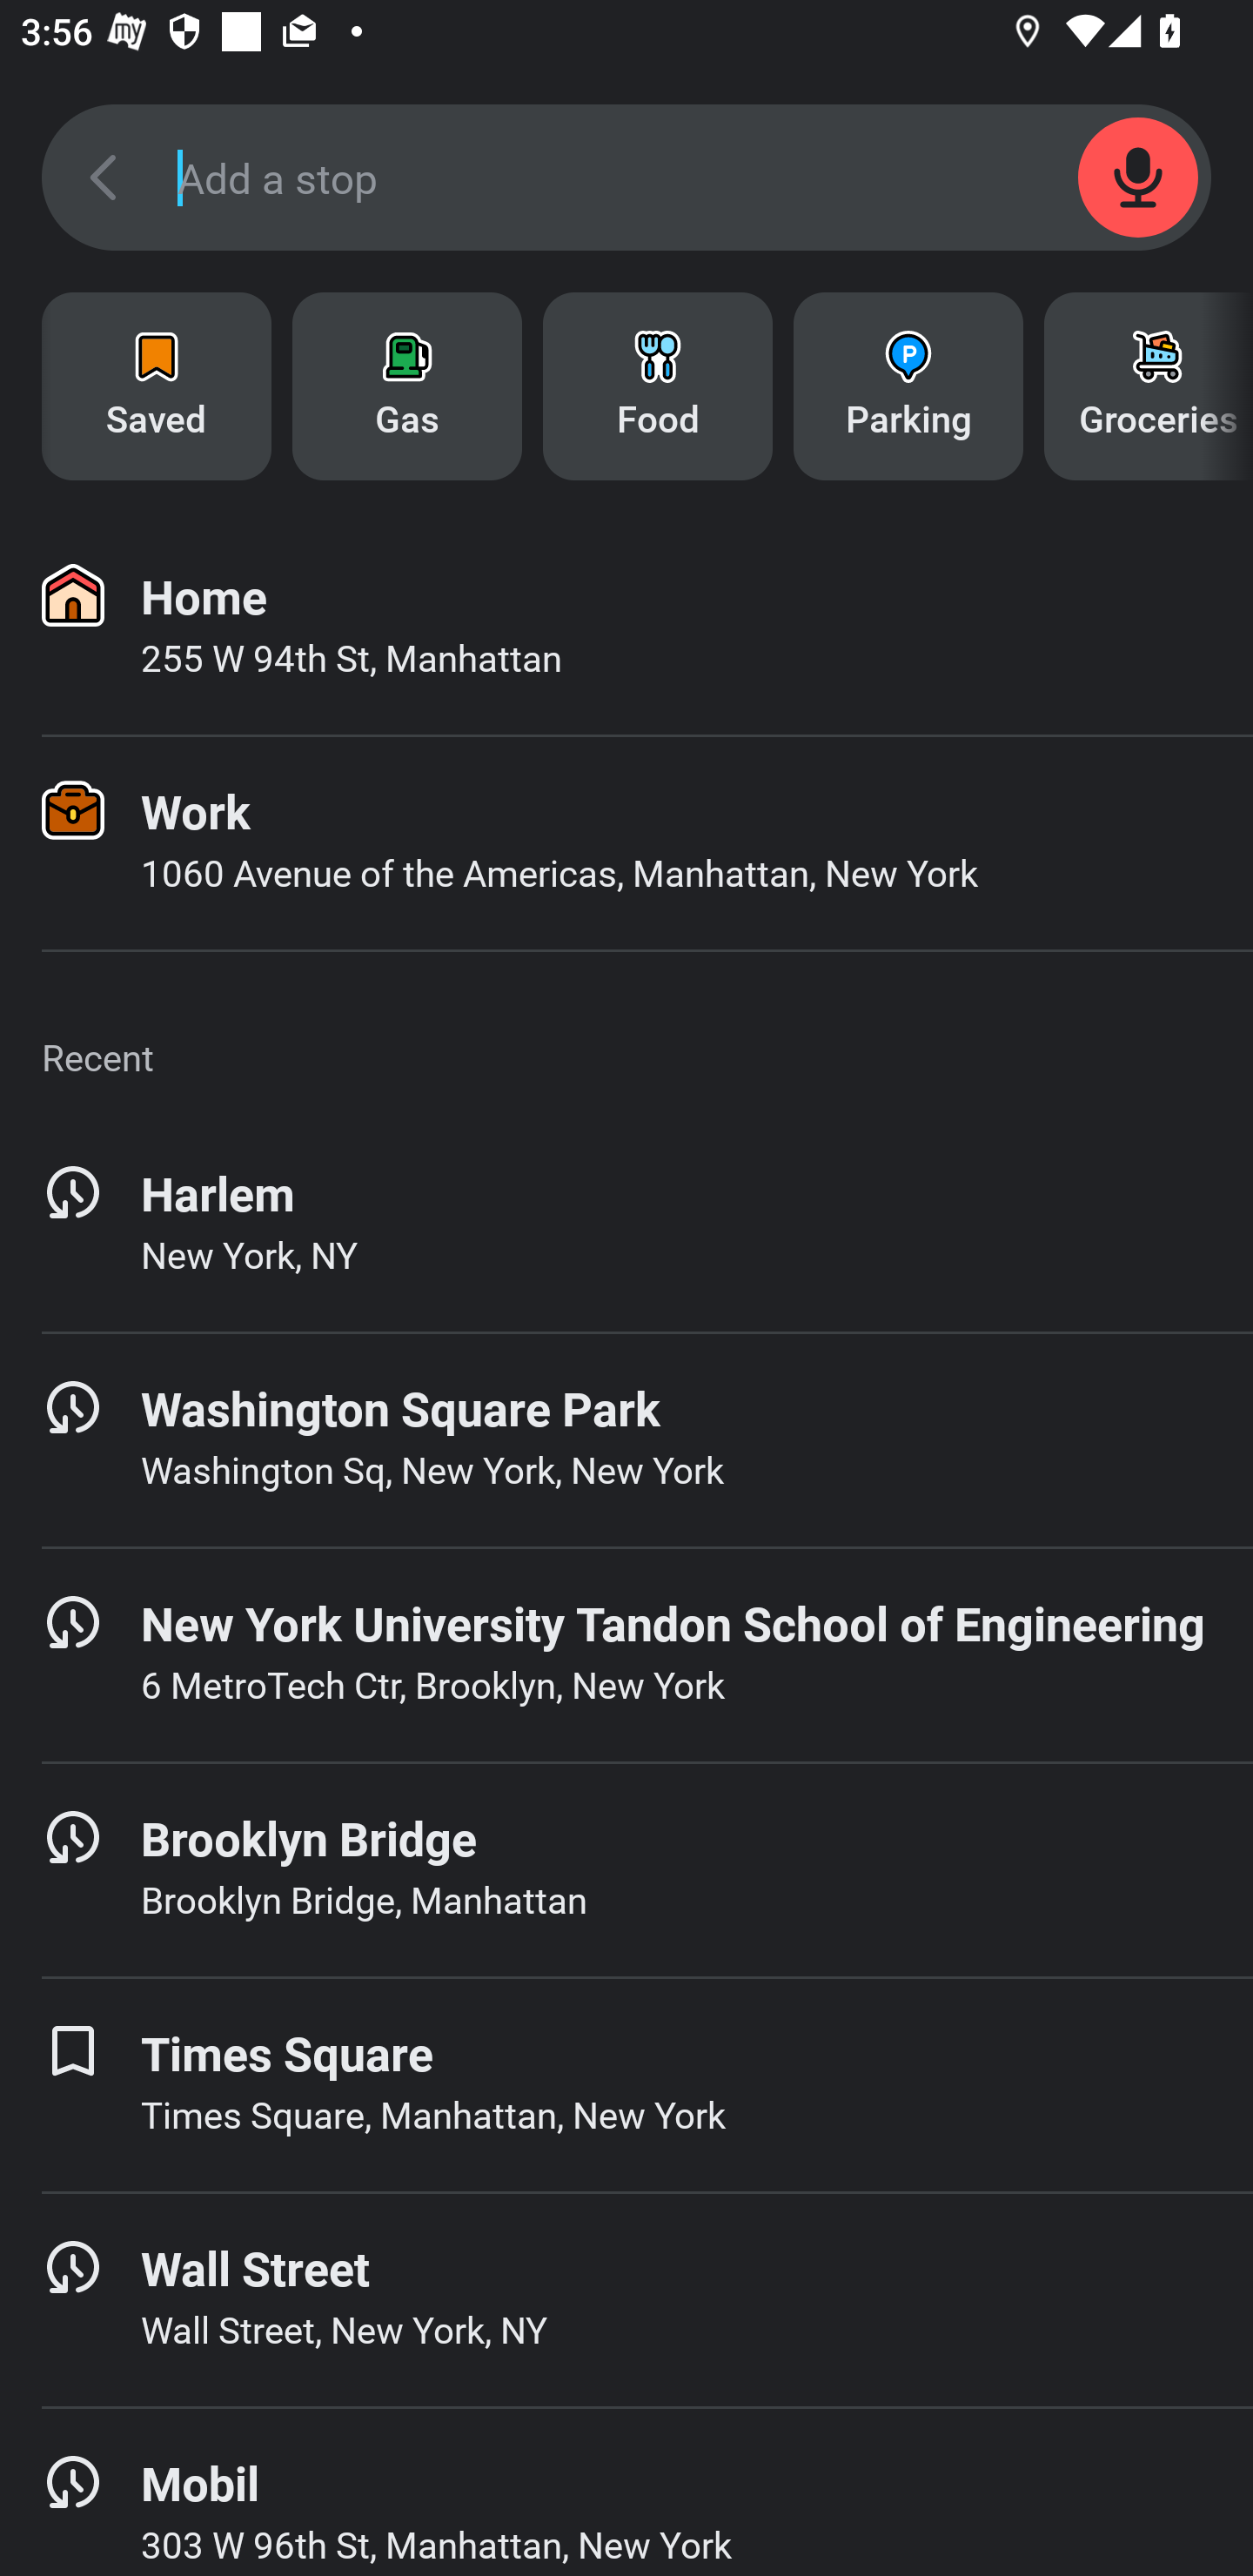 This screenshot has height=2576, width=1253. I want to click on SEARCH_SCREEN_SEARCH_FIELD Add a stop, so click(626, 178).